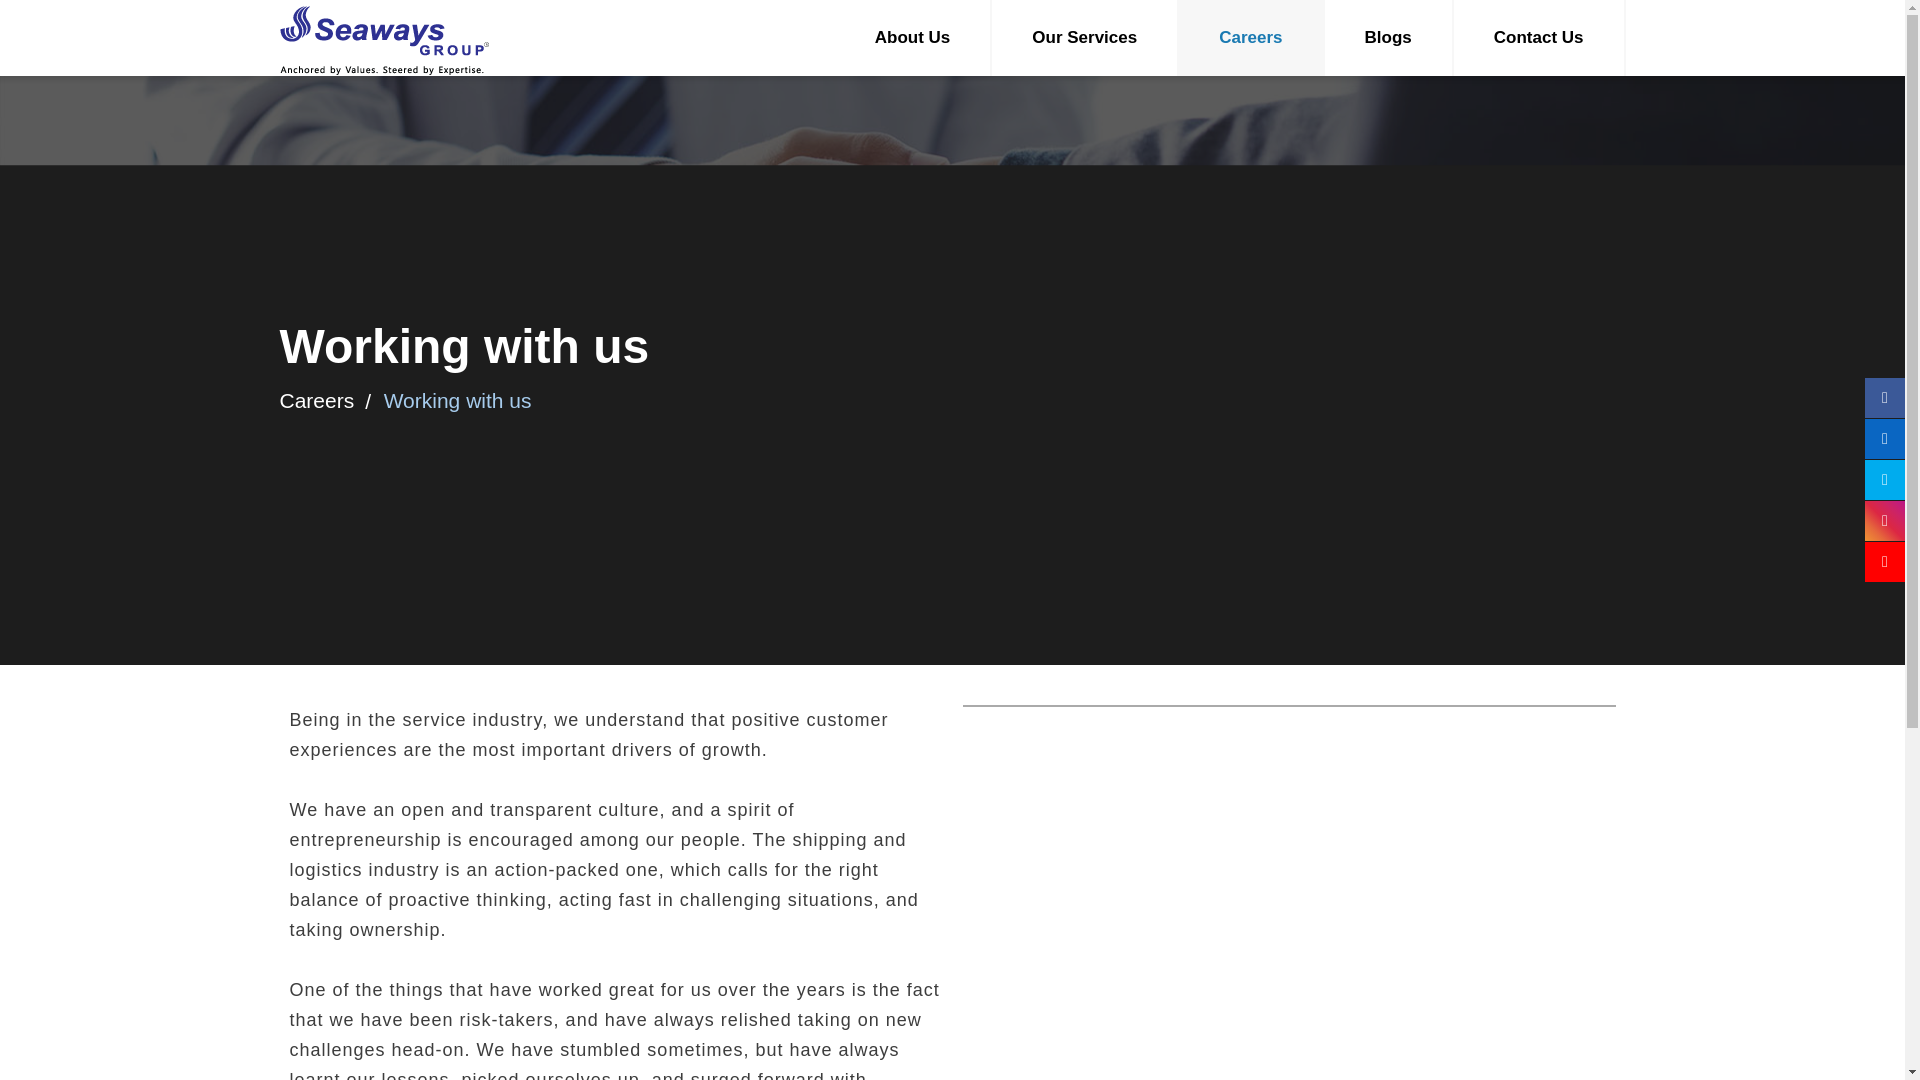  What do you see at coordinates (914, 38) in the screenshot?
I see `About Us` at bounding box center [914, 38].